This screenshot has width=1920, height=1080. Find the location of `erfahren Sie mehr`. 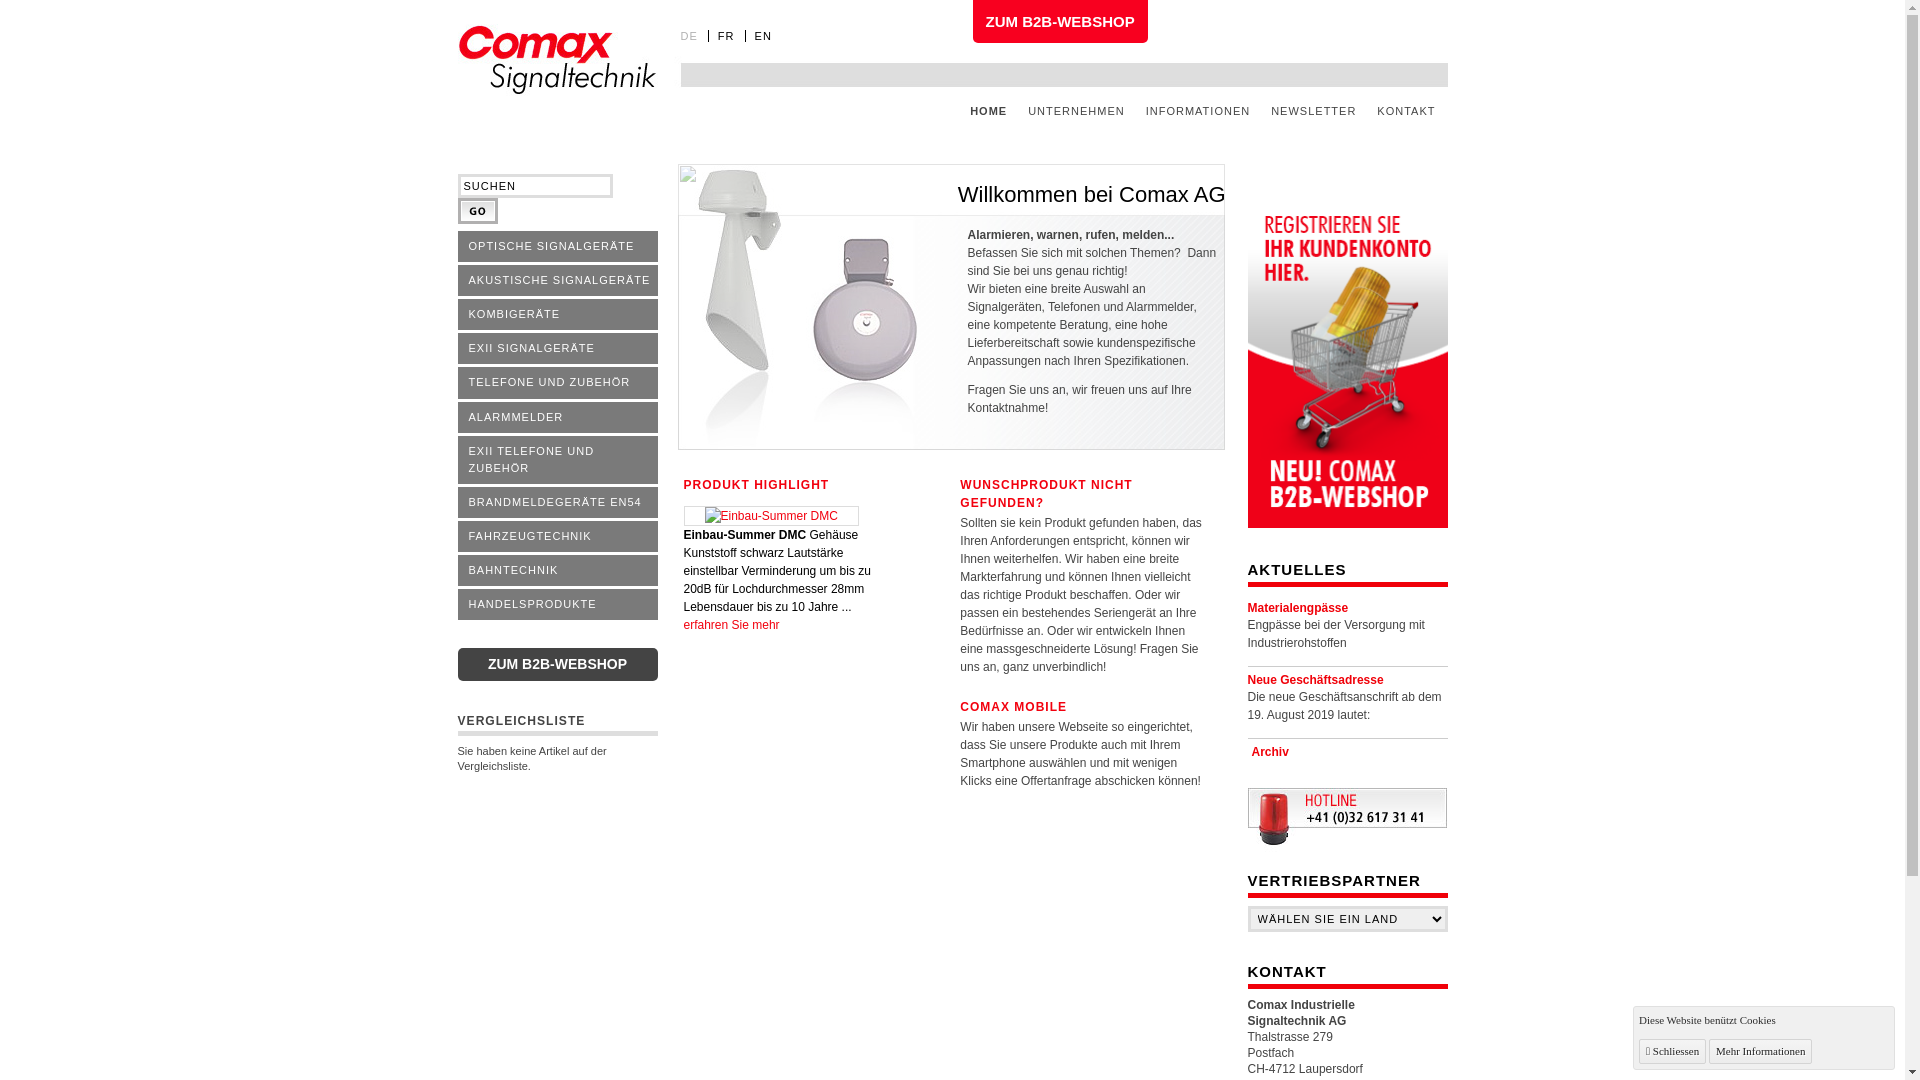

erfahren Sie mehr is located at coordinates (732, 625).